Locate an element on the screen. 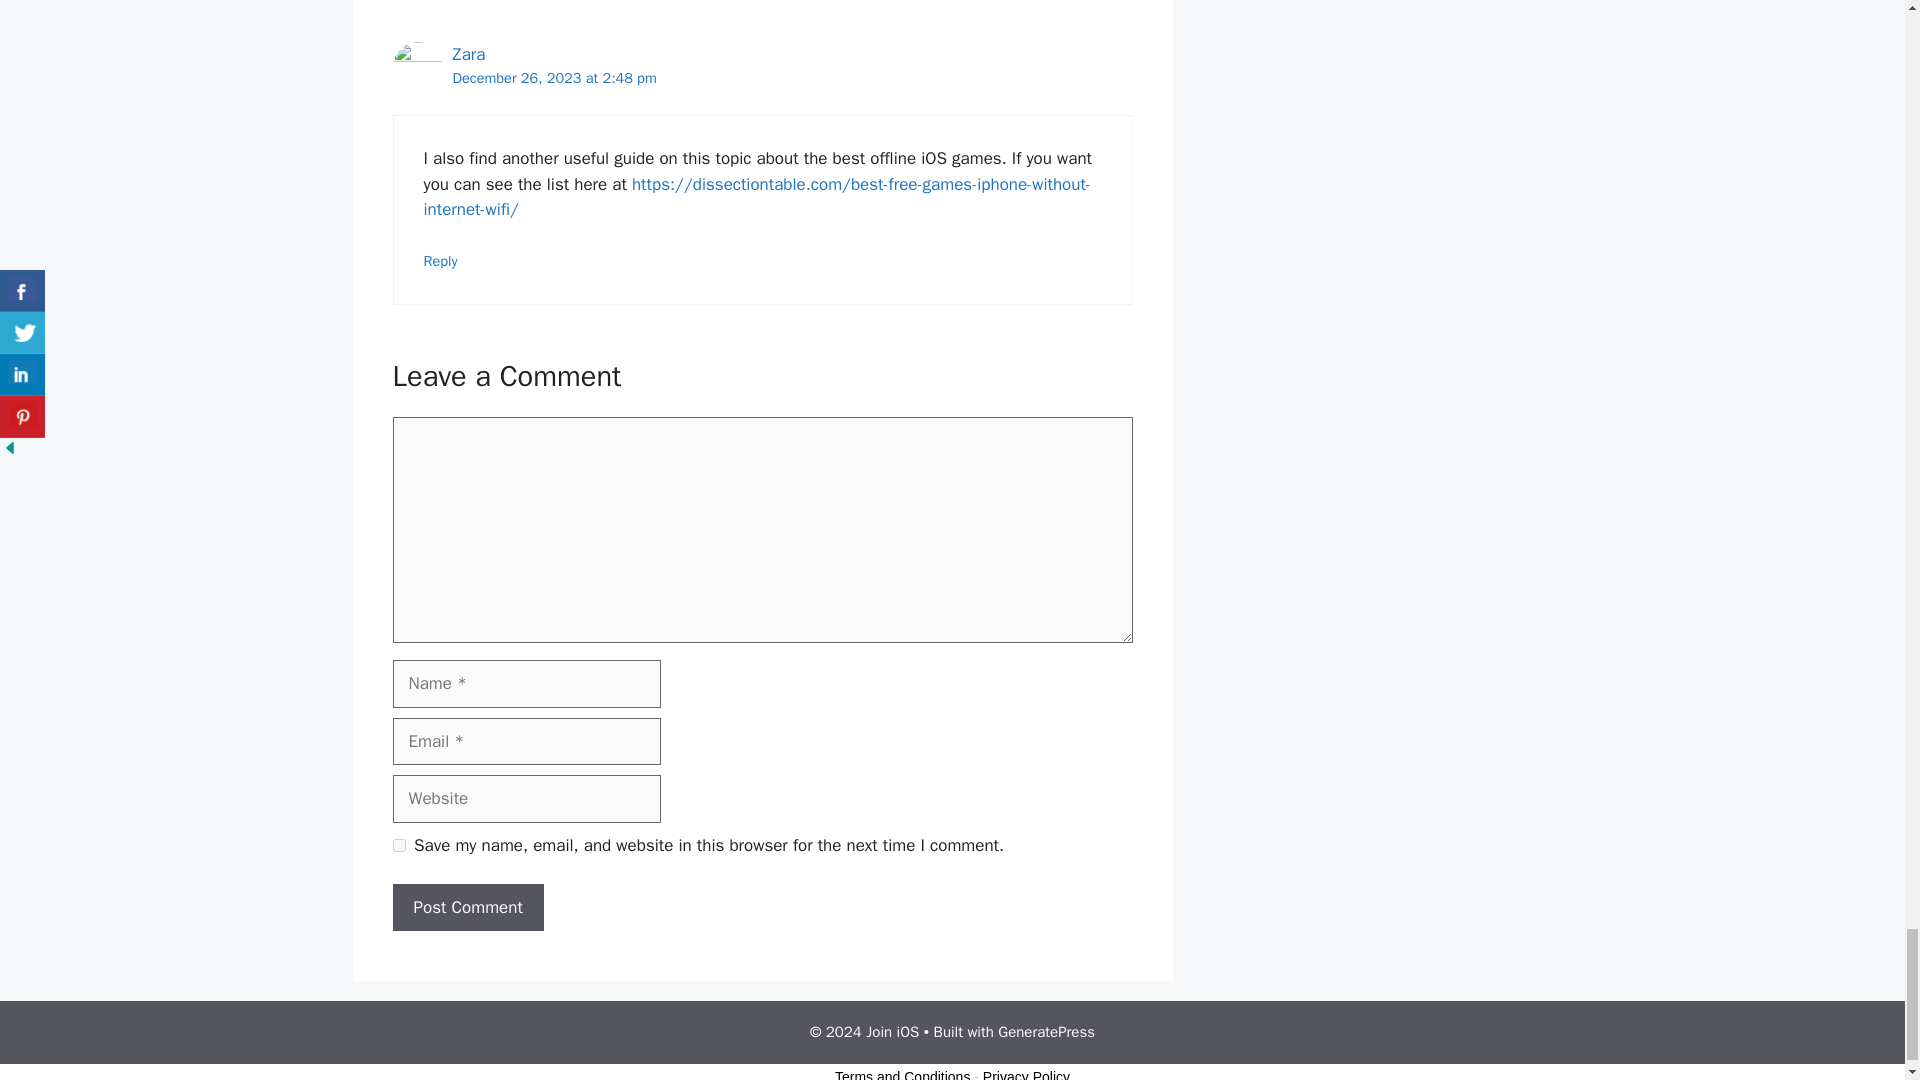  yes is located at coordinates (398, 846).